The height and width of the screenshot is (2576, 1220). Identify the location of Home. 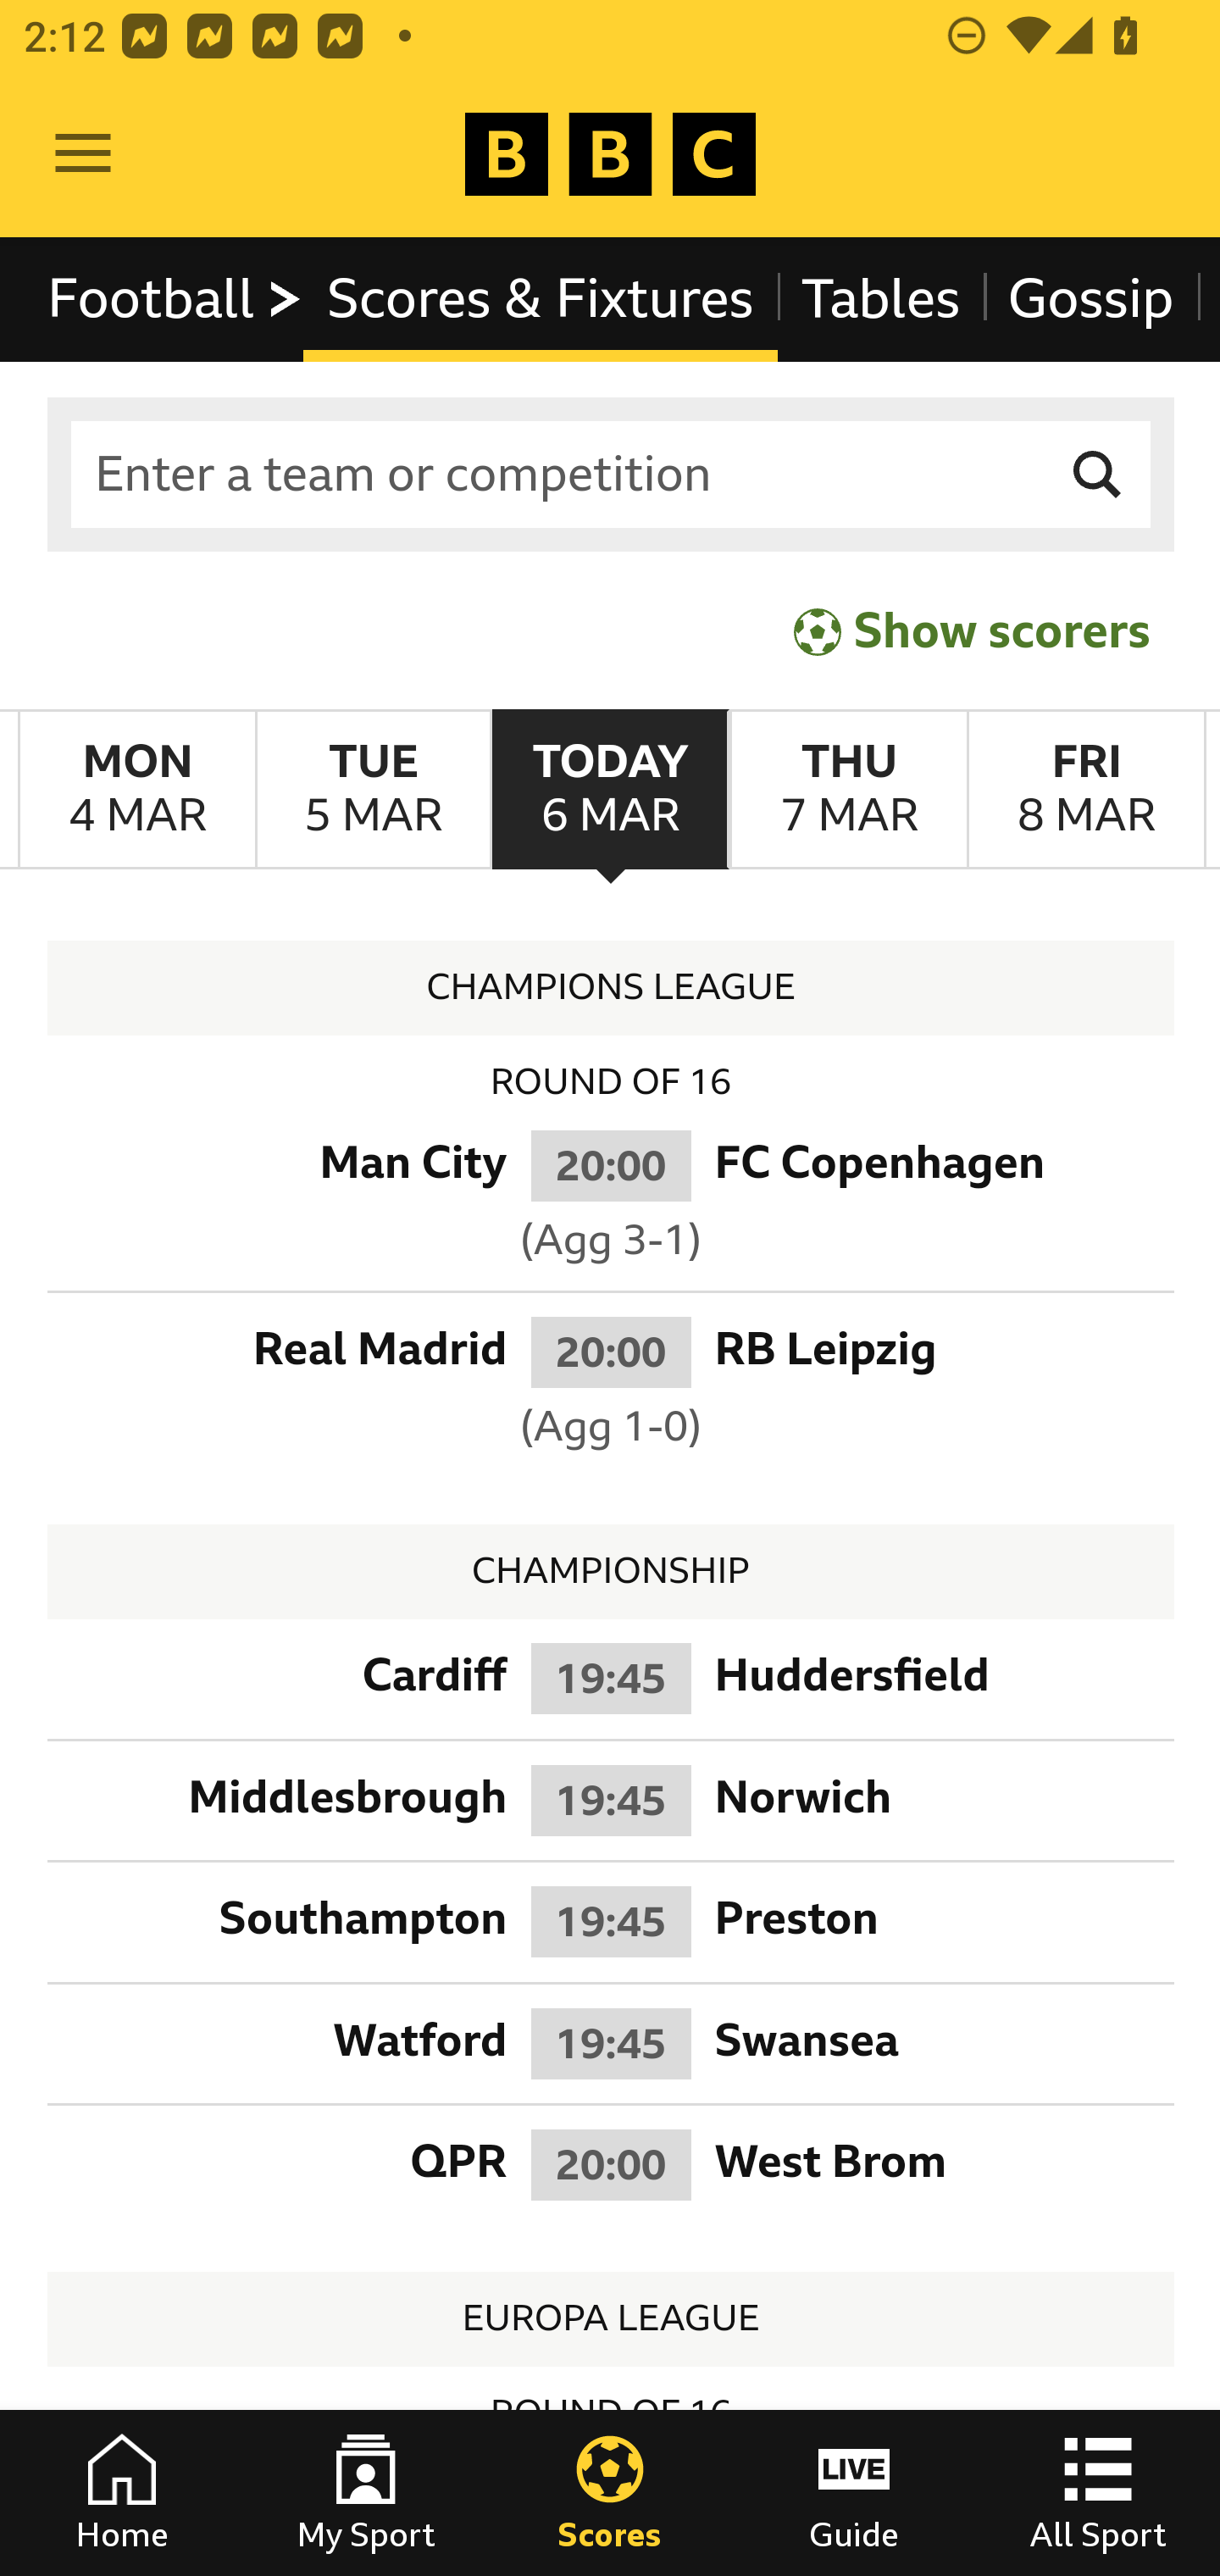
(122, 2493).